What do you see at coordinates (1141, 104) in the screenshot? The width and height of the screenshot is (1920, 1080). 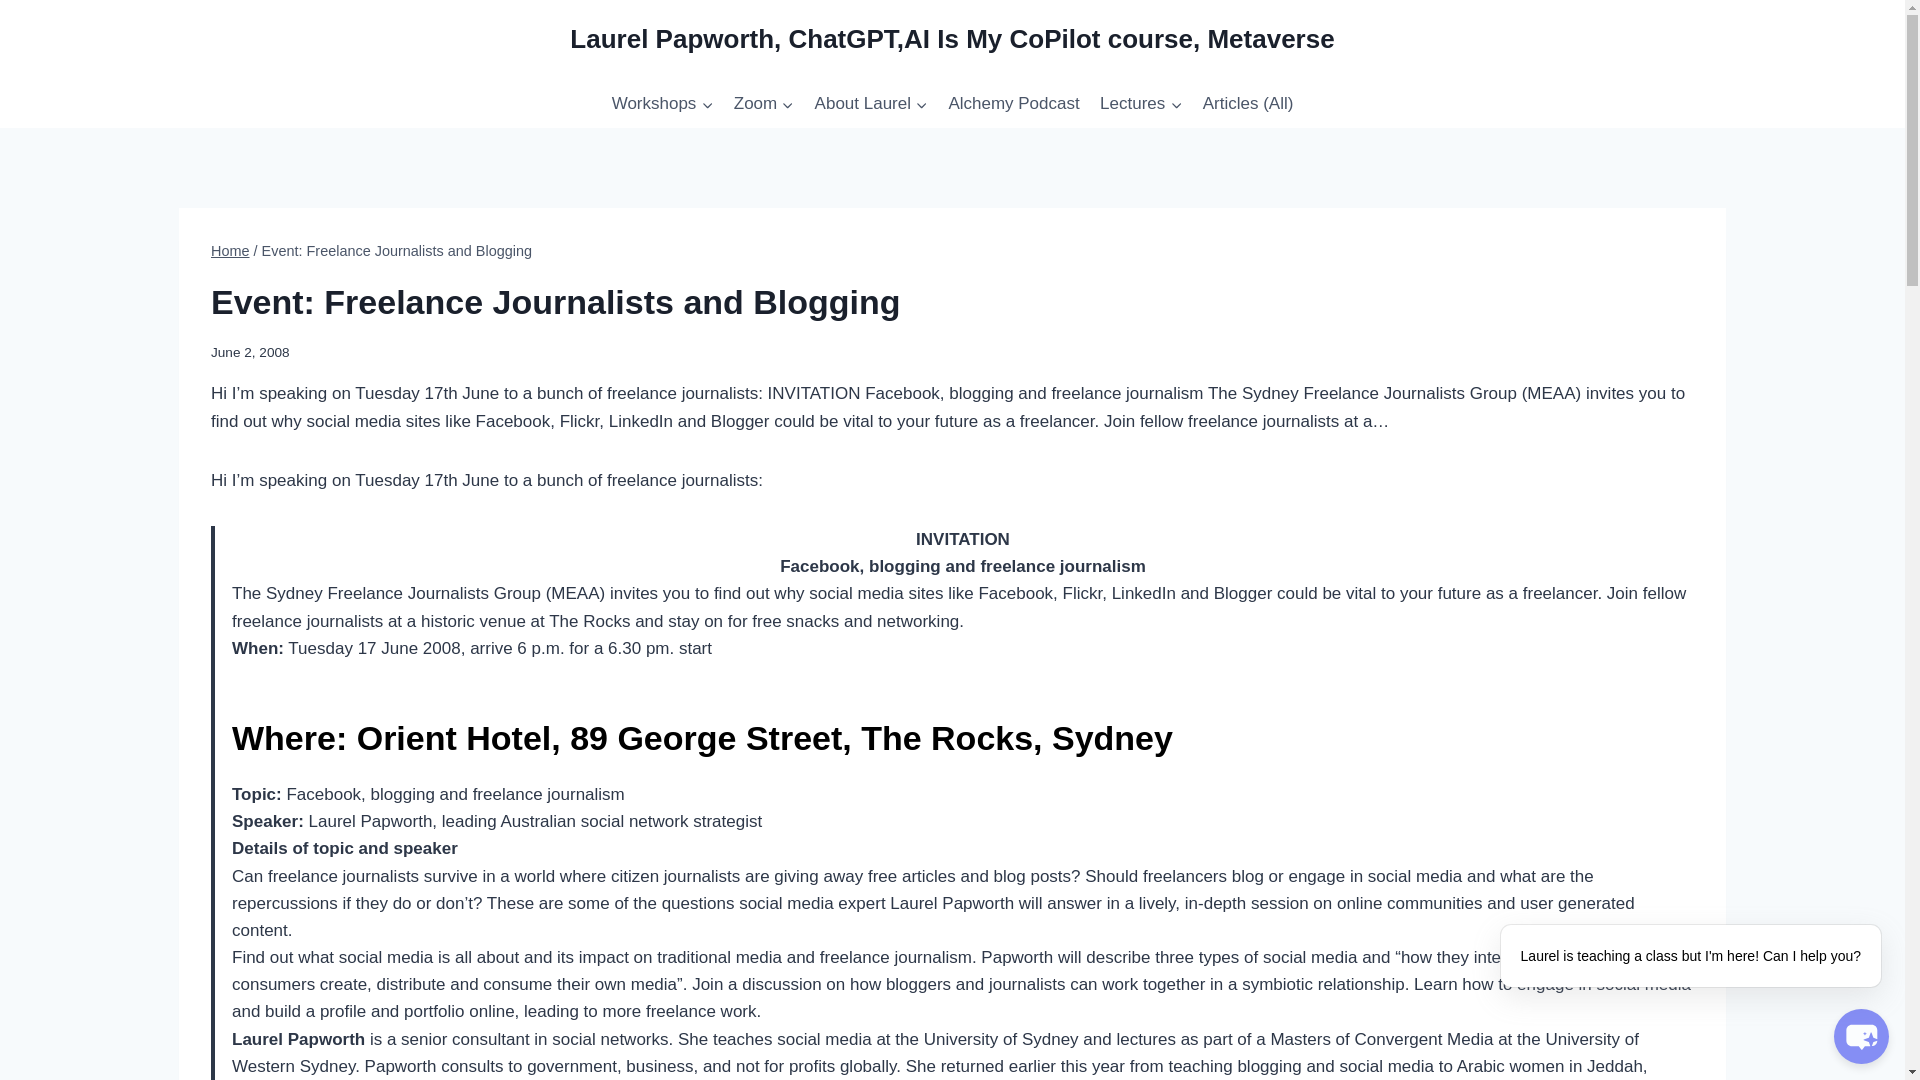 I see `Lectures` at bounding box center [1141, 104].